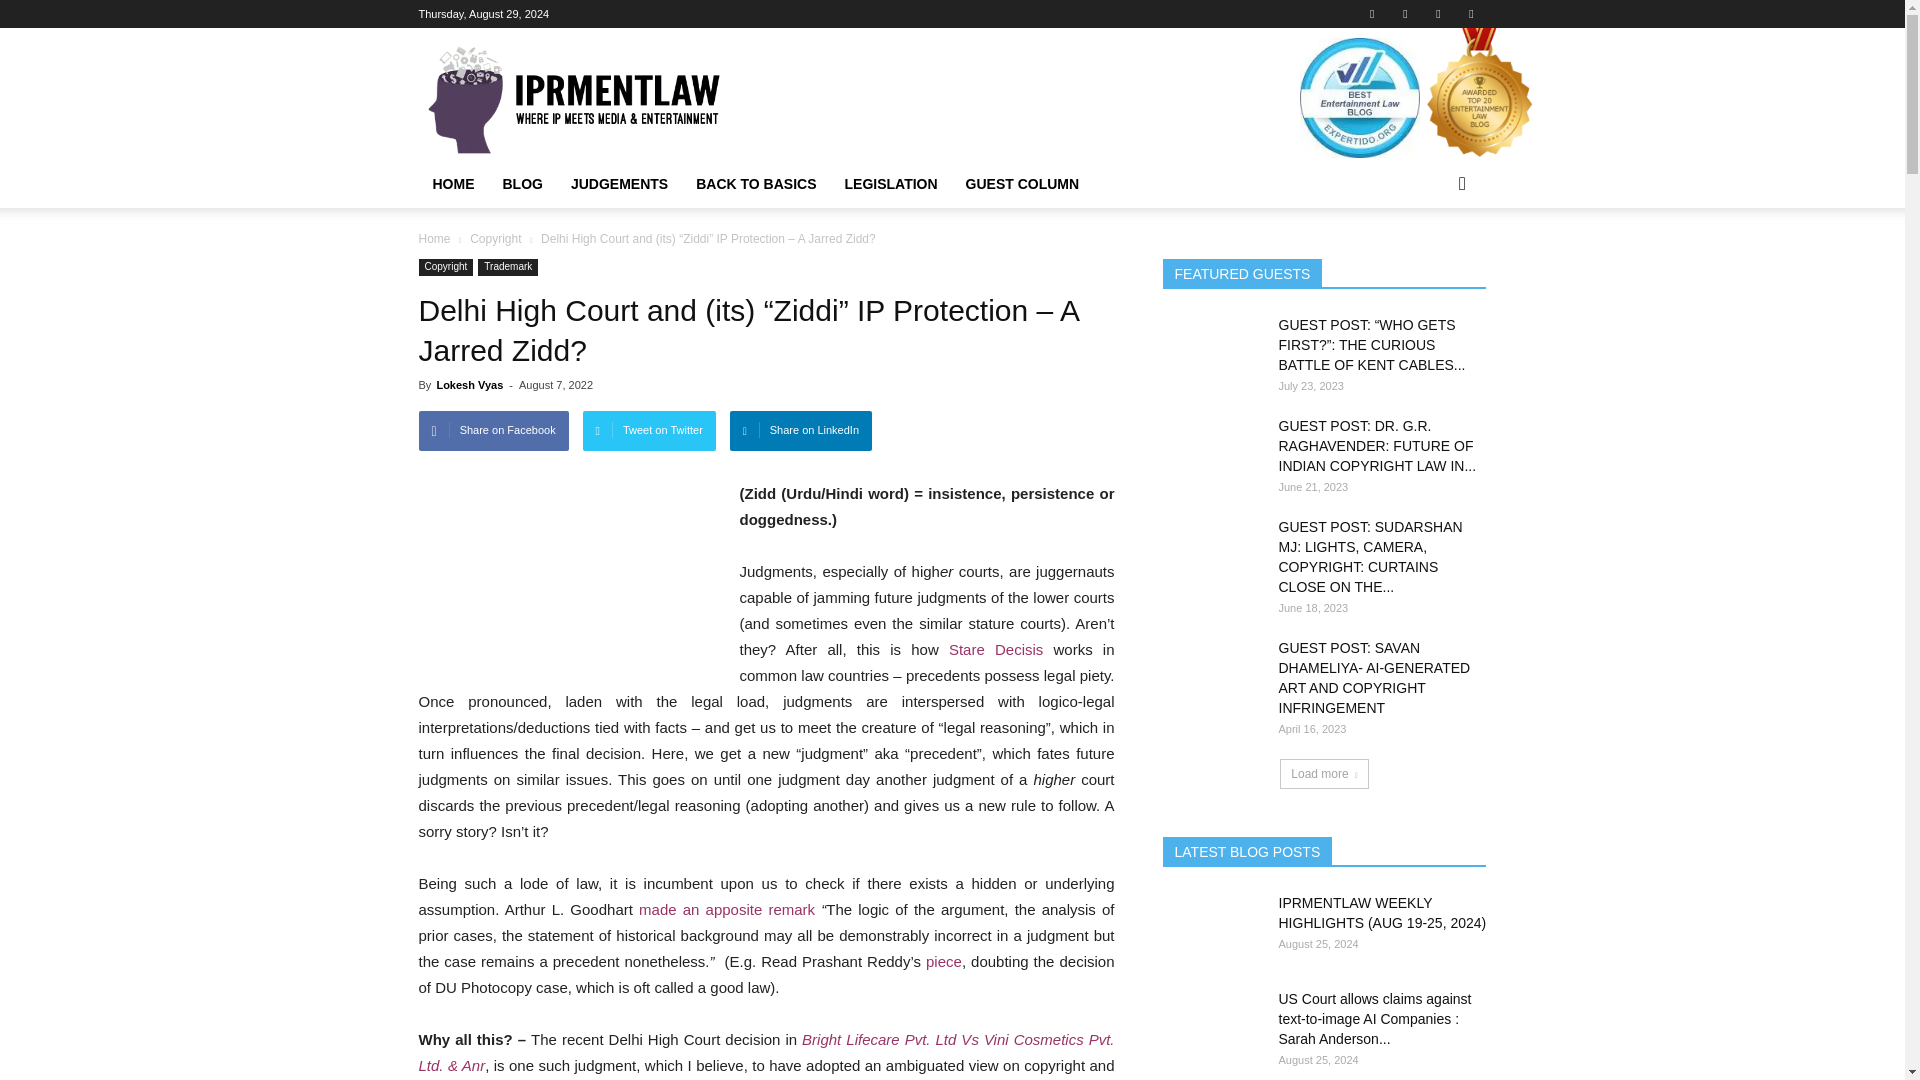 The height and width of the screenshot is (1080, 1920). What do you see at coordinates (618, 184) in the screenshot?
I see `JUDGEMENTS` at bounding box center [618, 184].